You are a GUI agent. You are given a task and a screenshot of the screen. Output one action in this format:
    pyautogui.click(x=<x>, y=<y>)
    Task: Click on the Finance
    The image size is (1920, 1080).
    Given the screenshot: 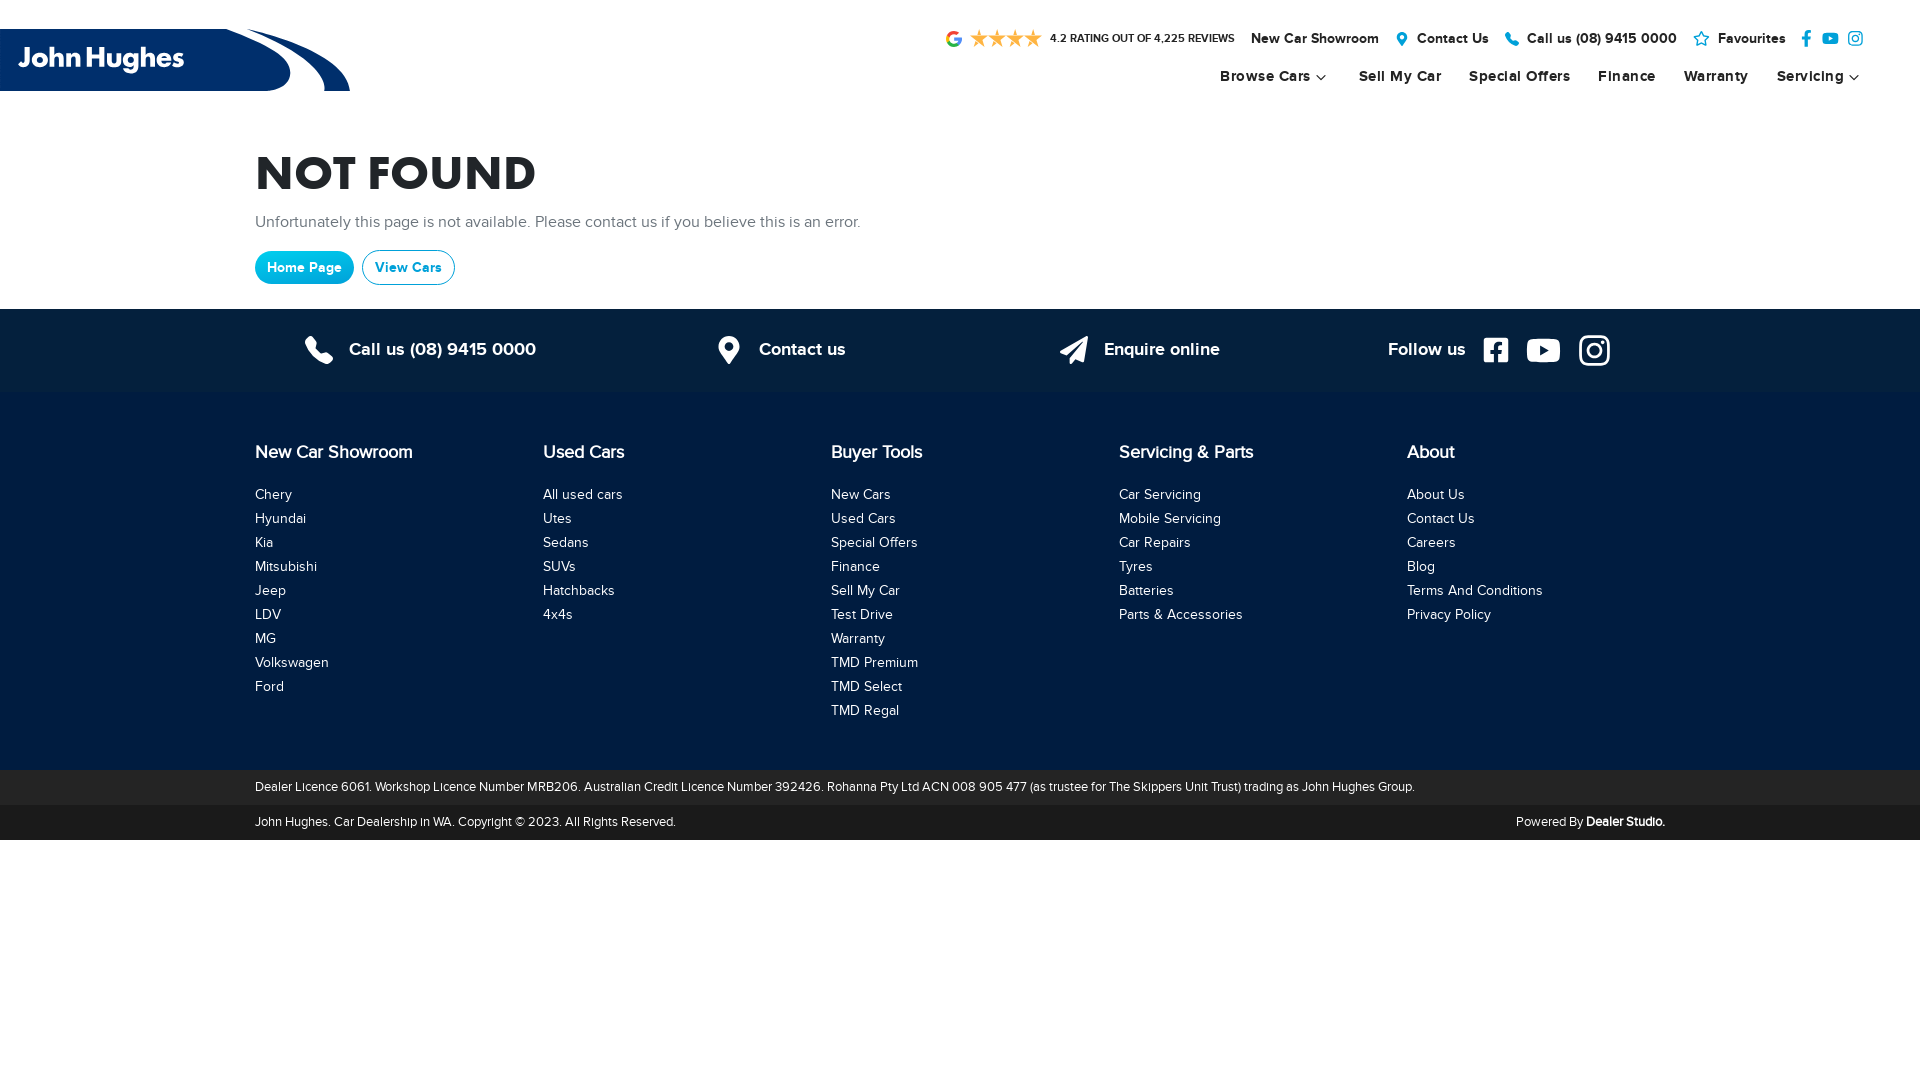 What is the action you would take?
    pyautogui.click(x=856, y=566)
    